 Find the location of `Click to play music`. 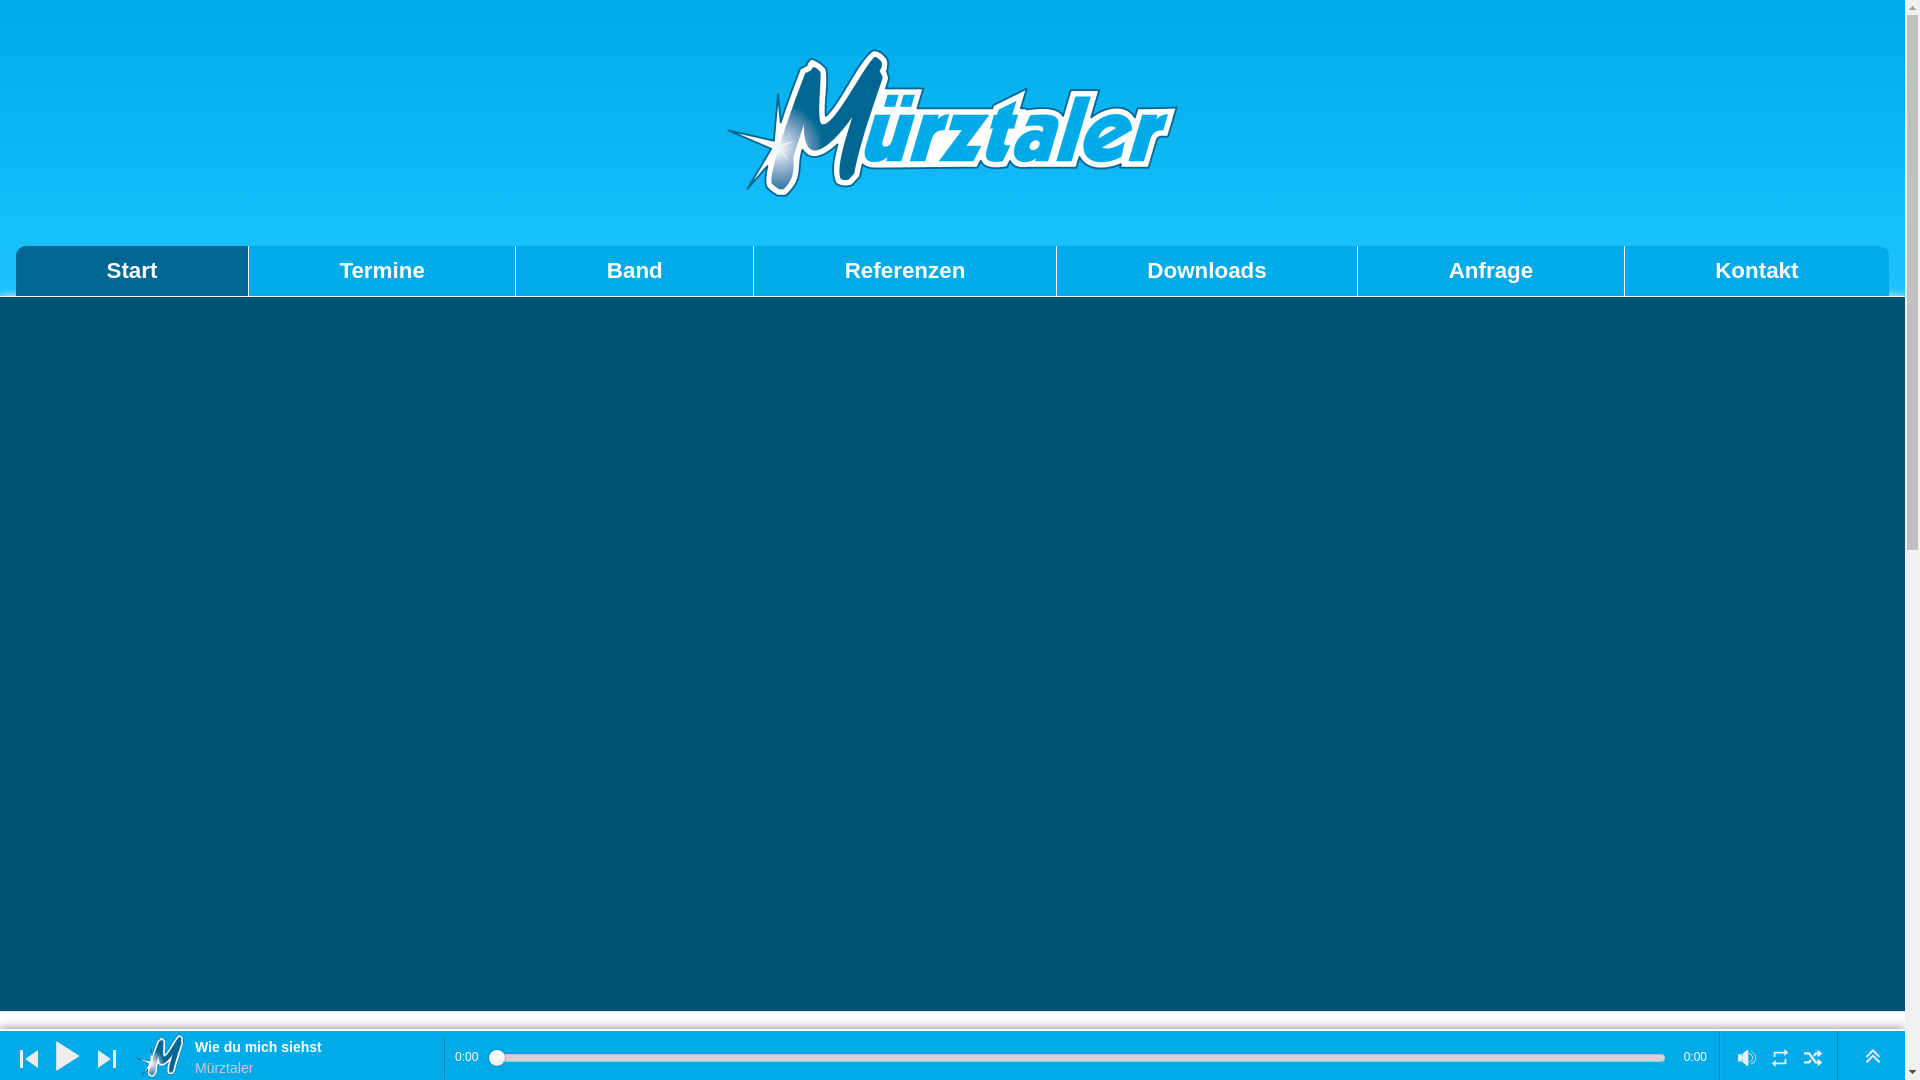

Click to play music is located at coordinates (68, 1056).